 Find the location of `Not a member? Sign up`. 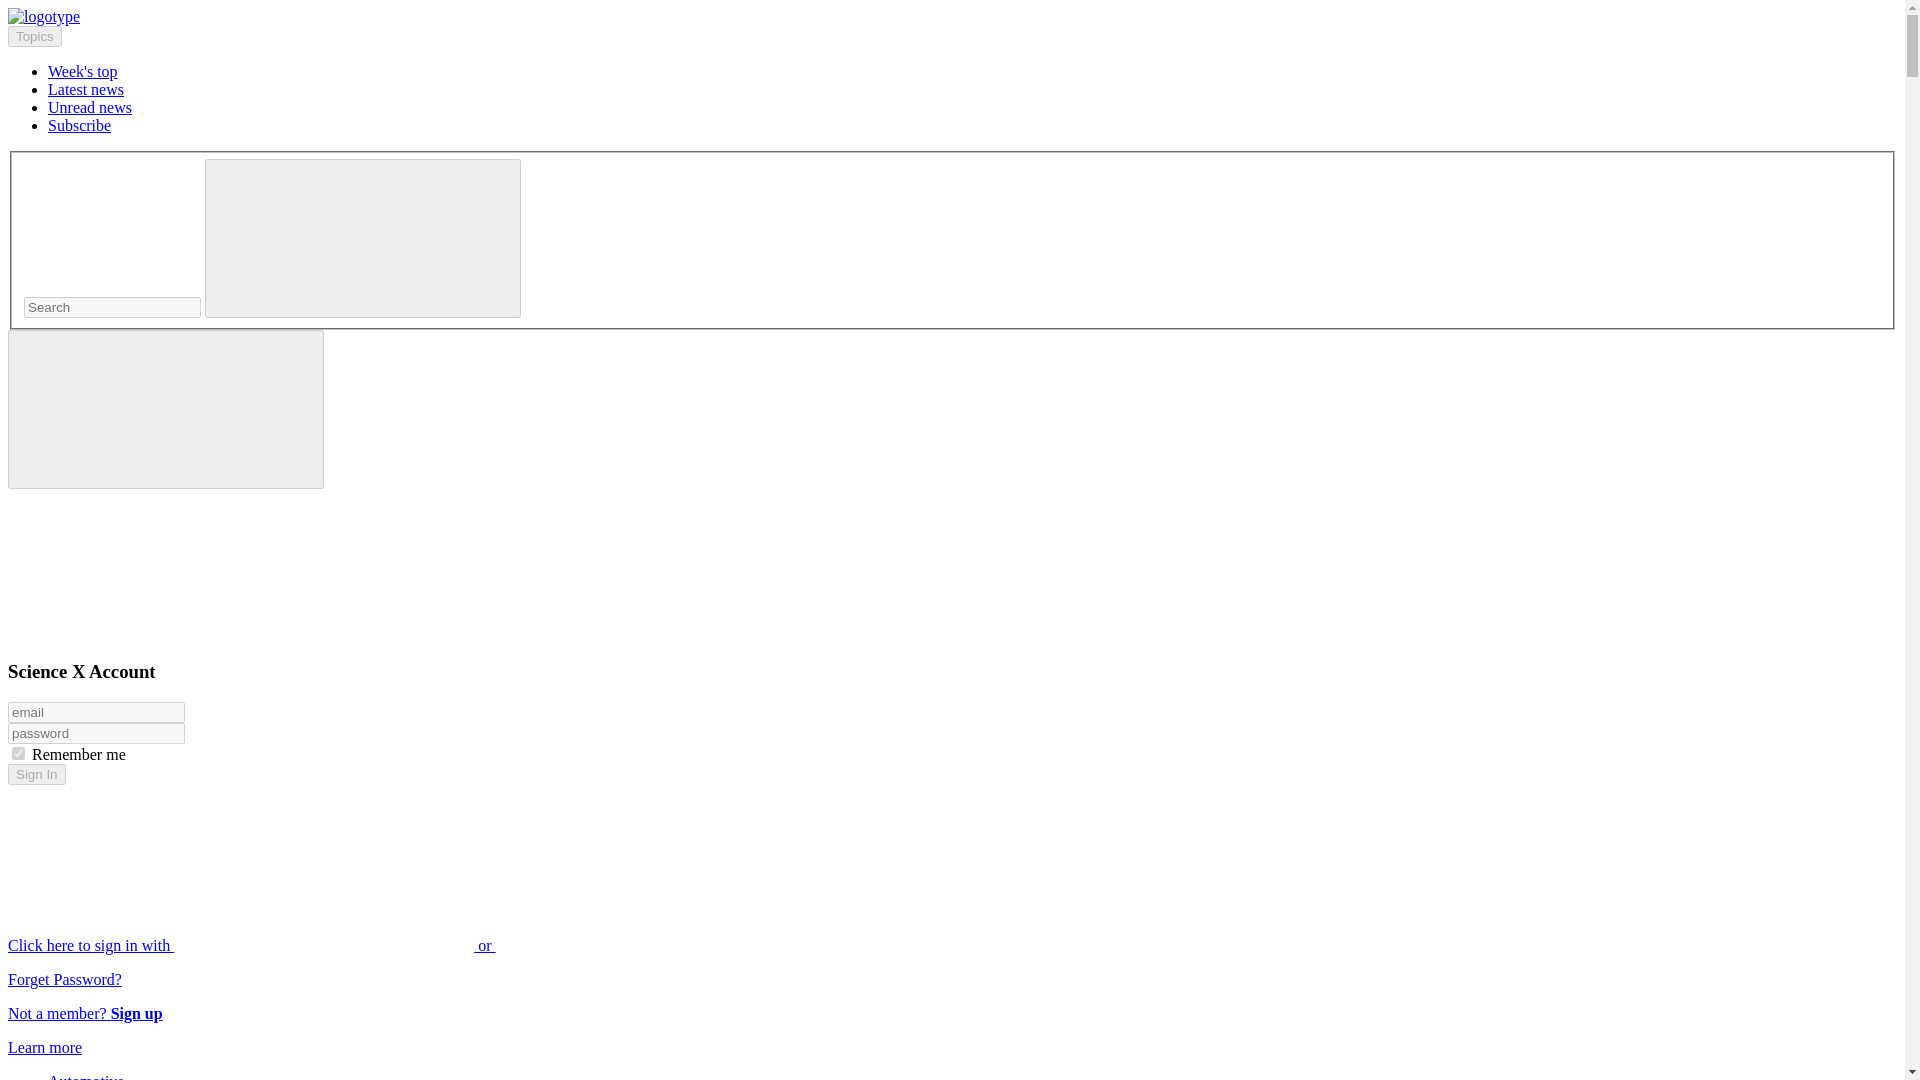

Not a member? Sign up is located at coordinates (85, 1013).